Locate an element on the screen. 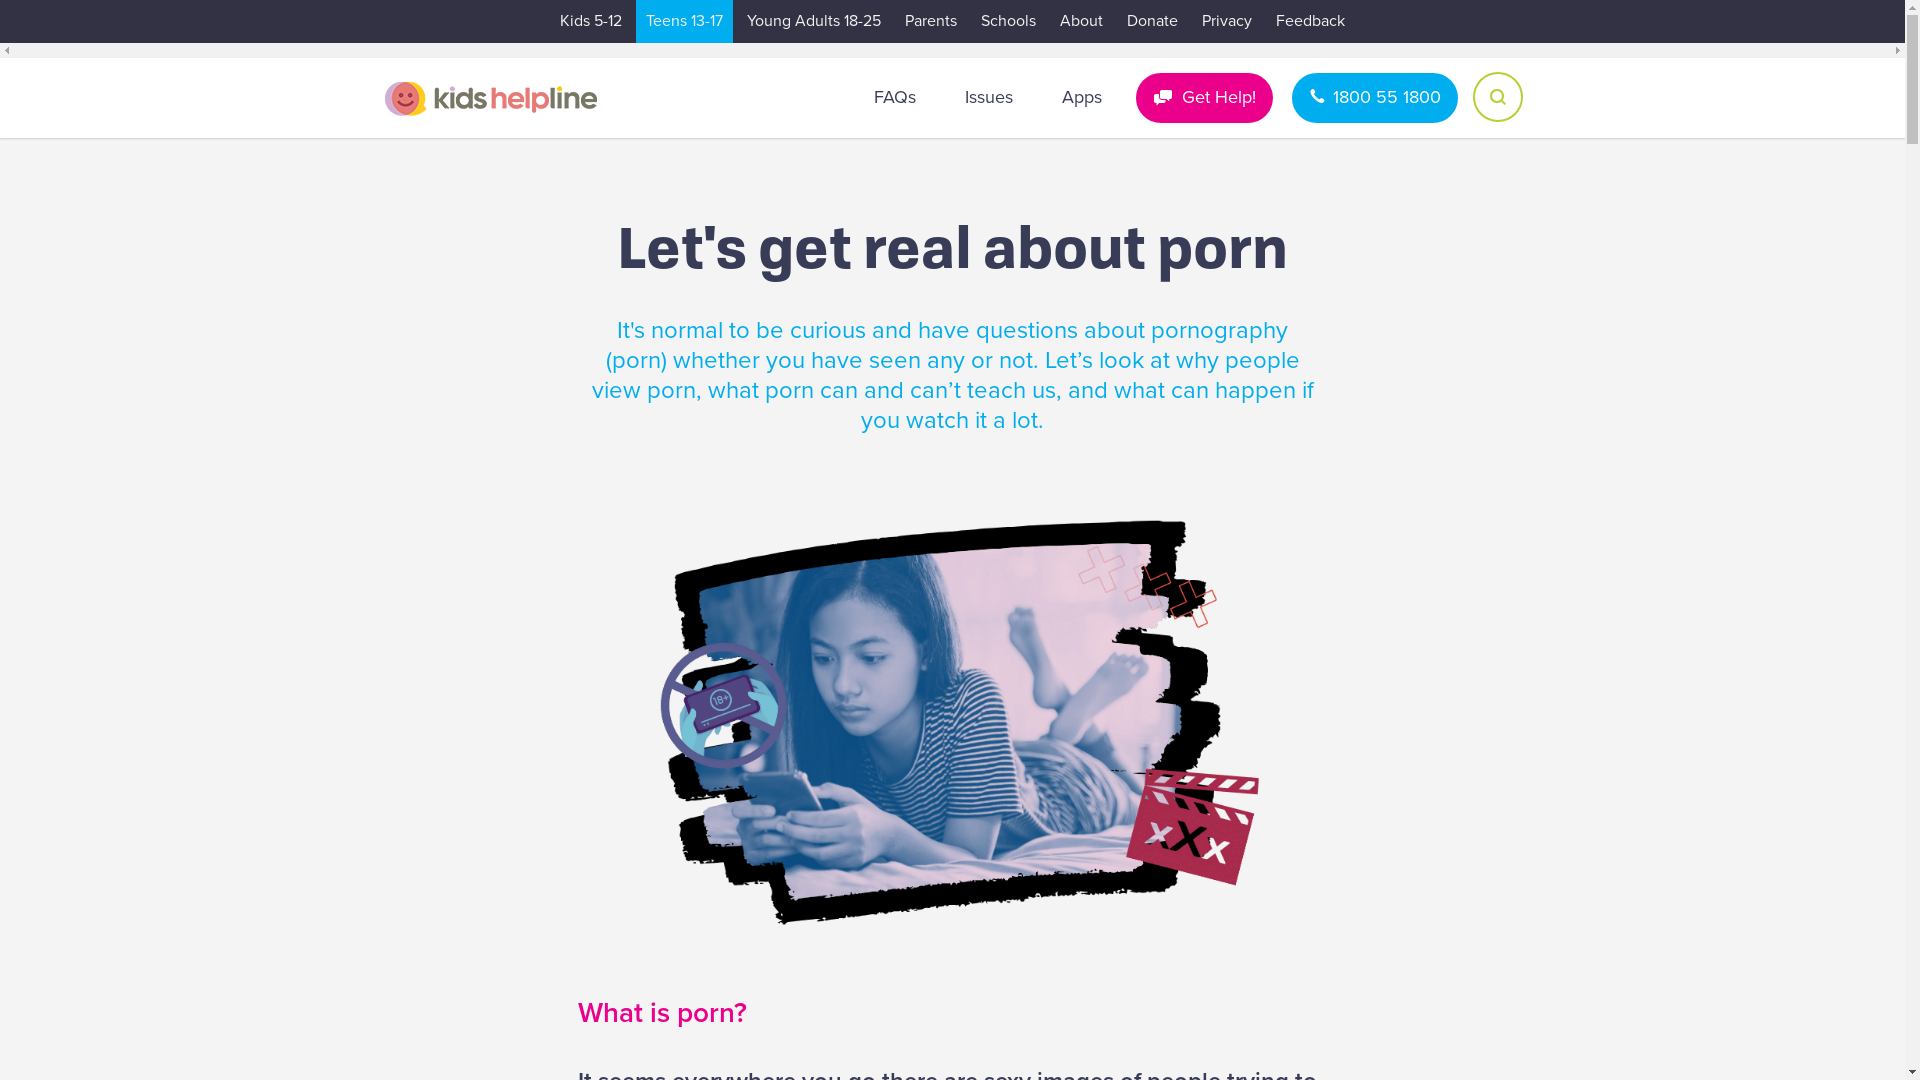  Parents is located at coordinates (931, 22).